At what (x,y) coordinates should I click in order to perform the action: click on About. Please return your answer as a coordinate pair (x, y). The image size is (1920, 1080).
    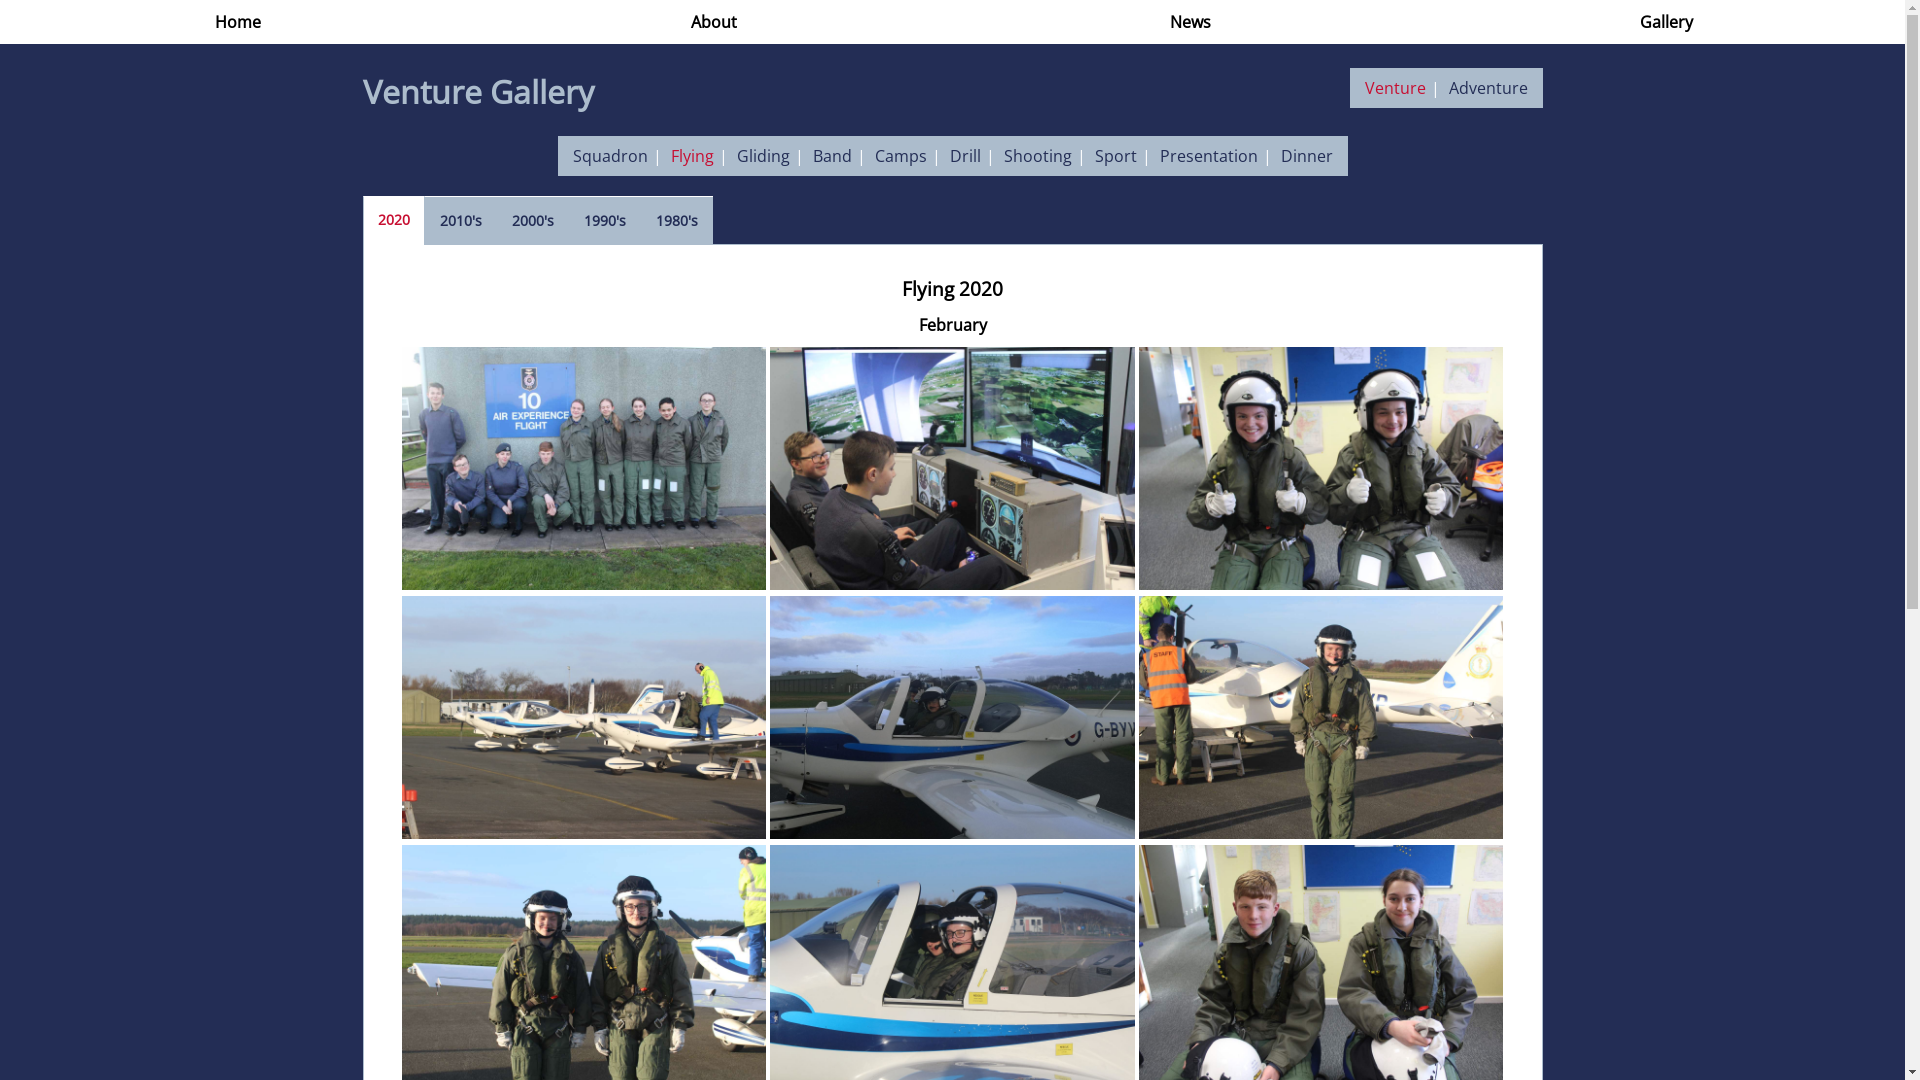
    Looking at the image, I should click on (714, 22).